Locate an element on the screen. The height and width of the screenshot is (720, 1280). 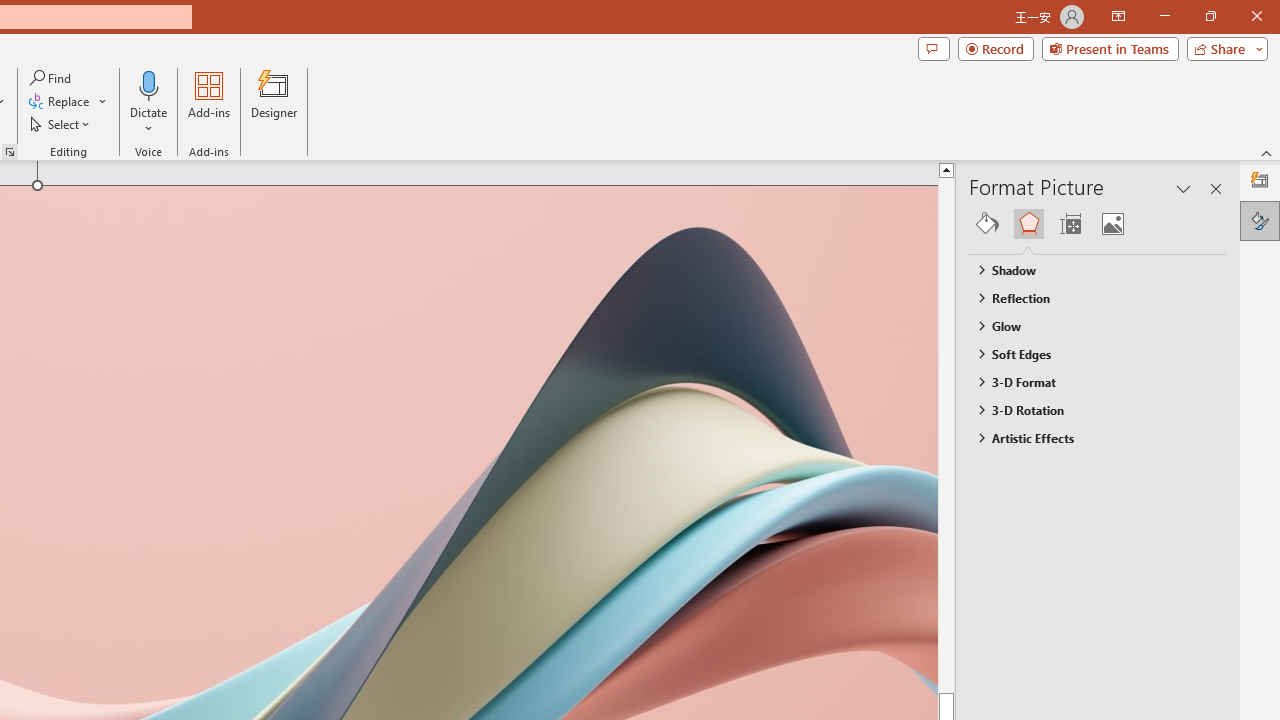
Artistic Effects is located at coordinates (1088, 438).